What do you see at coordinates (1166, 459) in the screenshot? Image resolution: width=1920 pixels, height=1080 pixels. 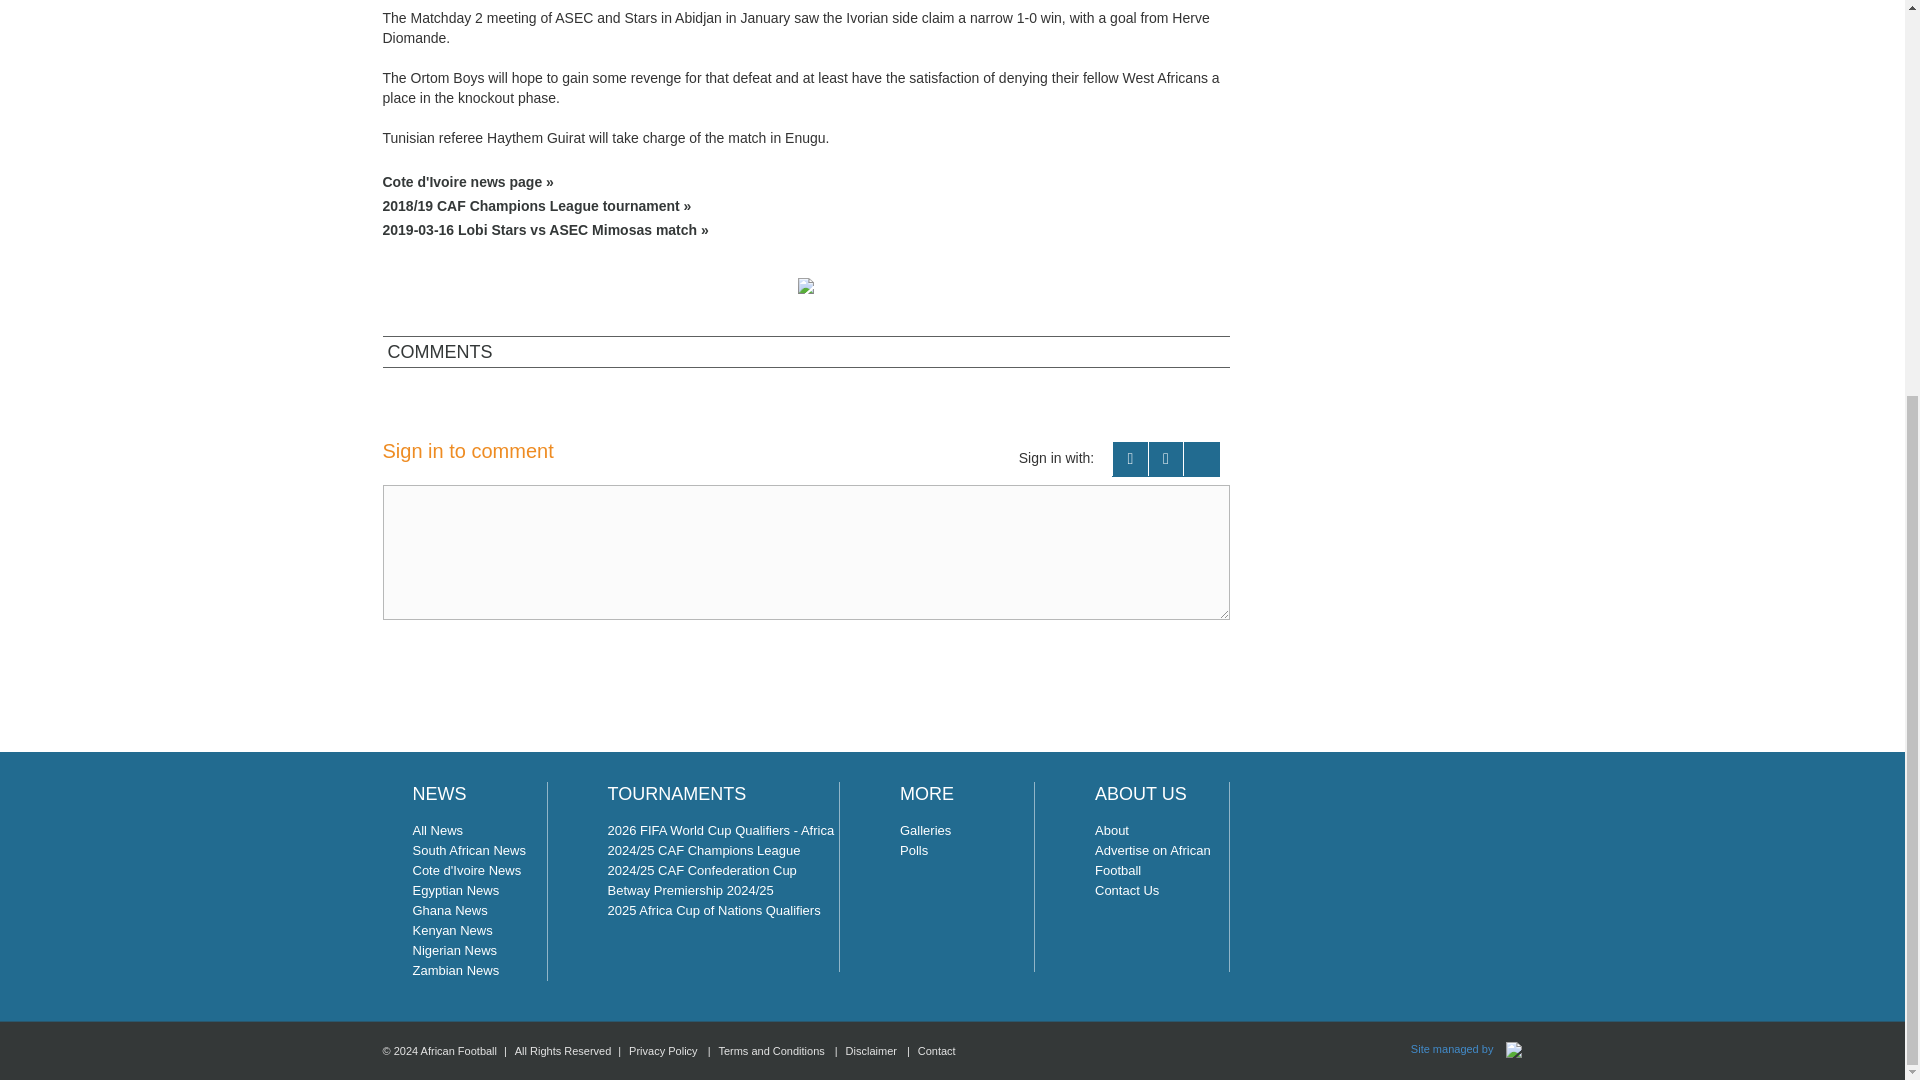 I see `Sign in with your Twitter details` at bounding box center [1166, 459].